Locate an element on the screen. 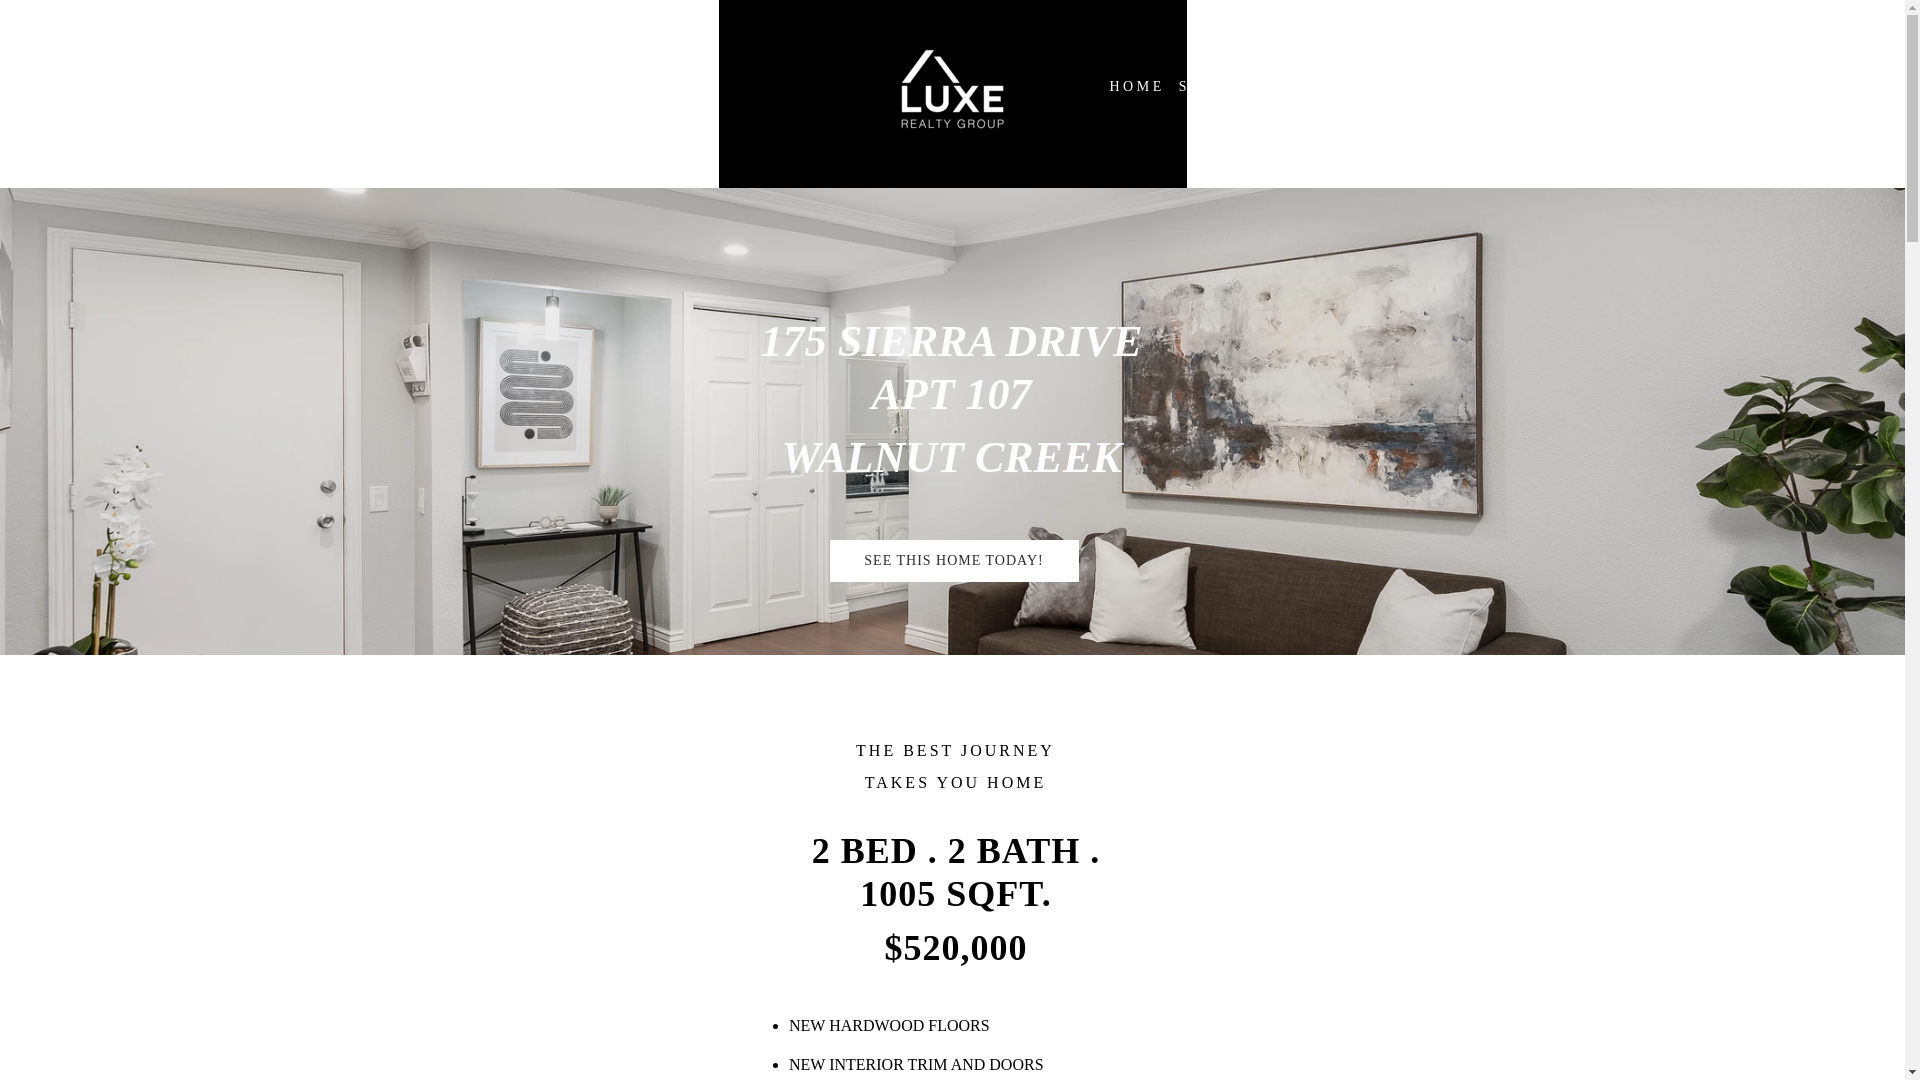  SEE THIS HOME TODAY! is located at coordinates (954, 561).